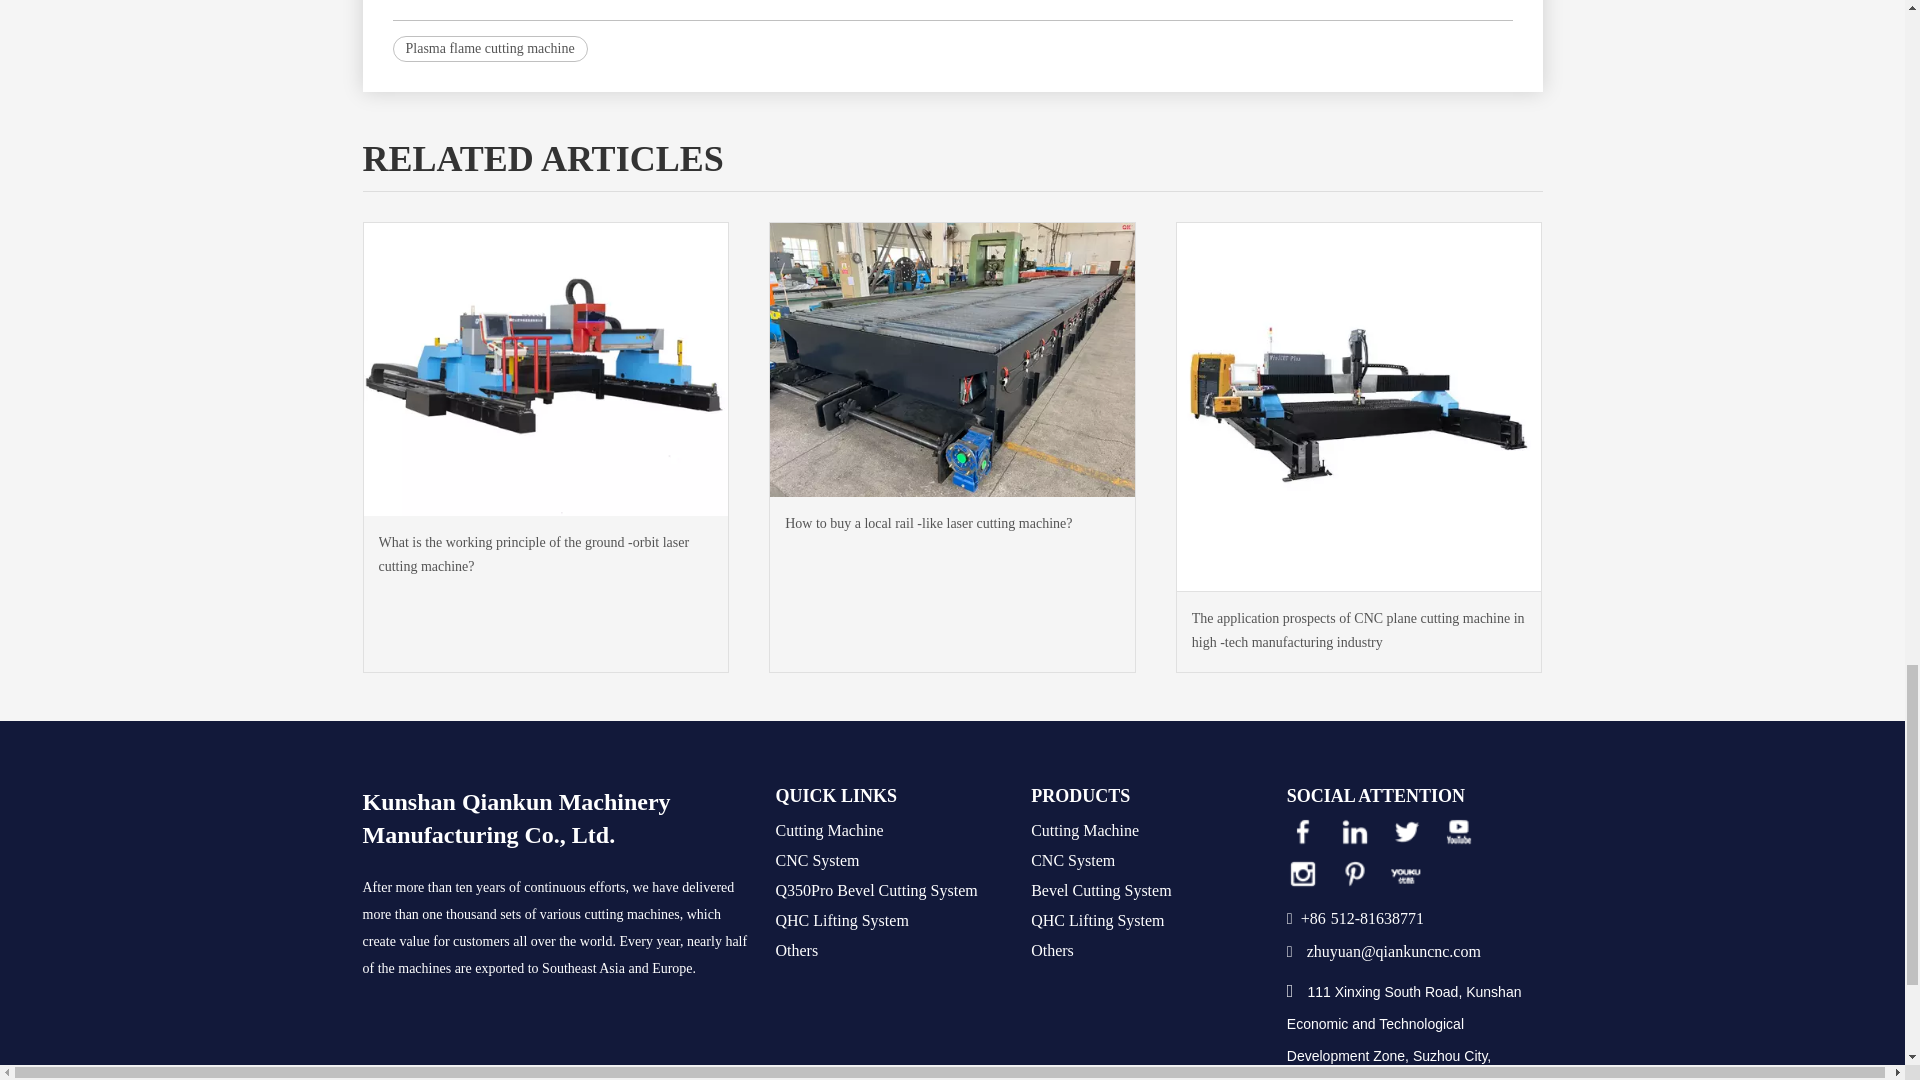 The width and height of the screenshot is (1920, 1080). Describe the element at coordinates (1101, 890) in the screenshot. I see `Bevel Cutting System` at that location.